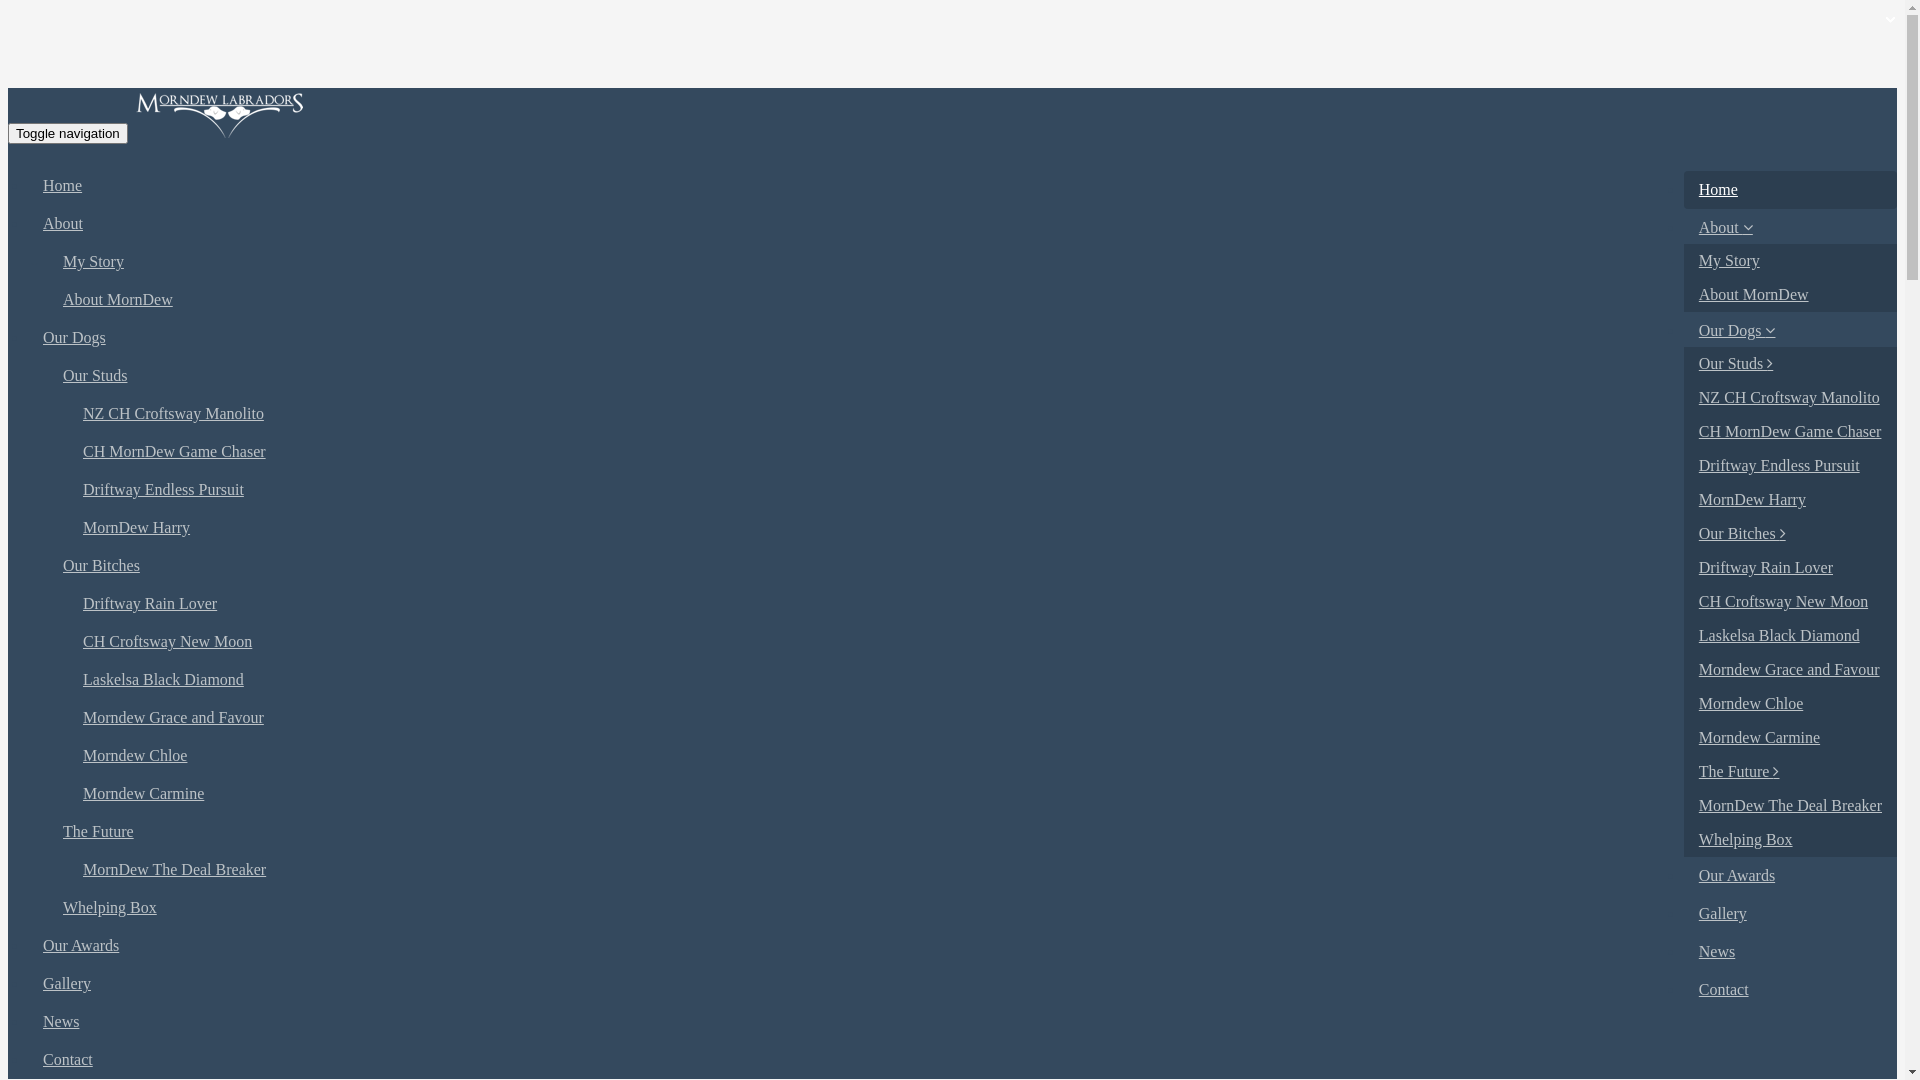  What do you see at coordinates (982, 490) in the screenshot?
I see `Driftway Endless Pursuit` at bounding box center [982, 490].